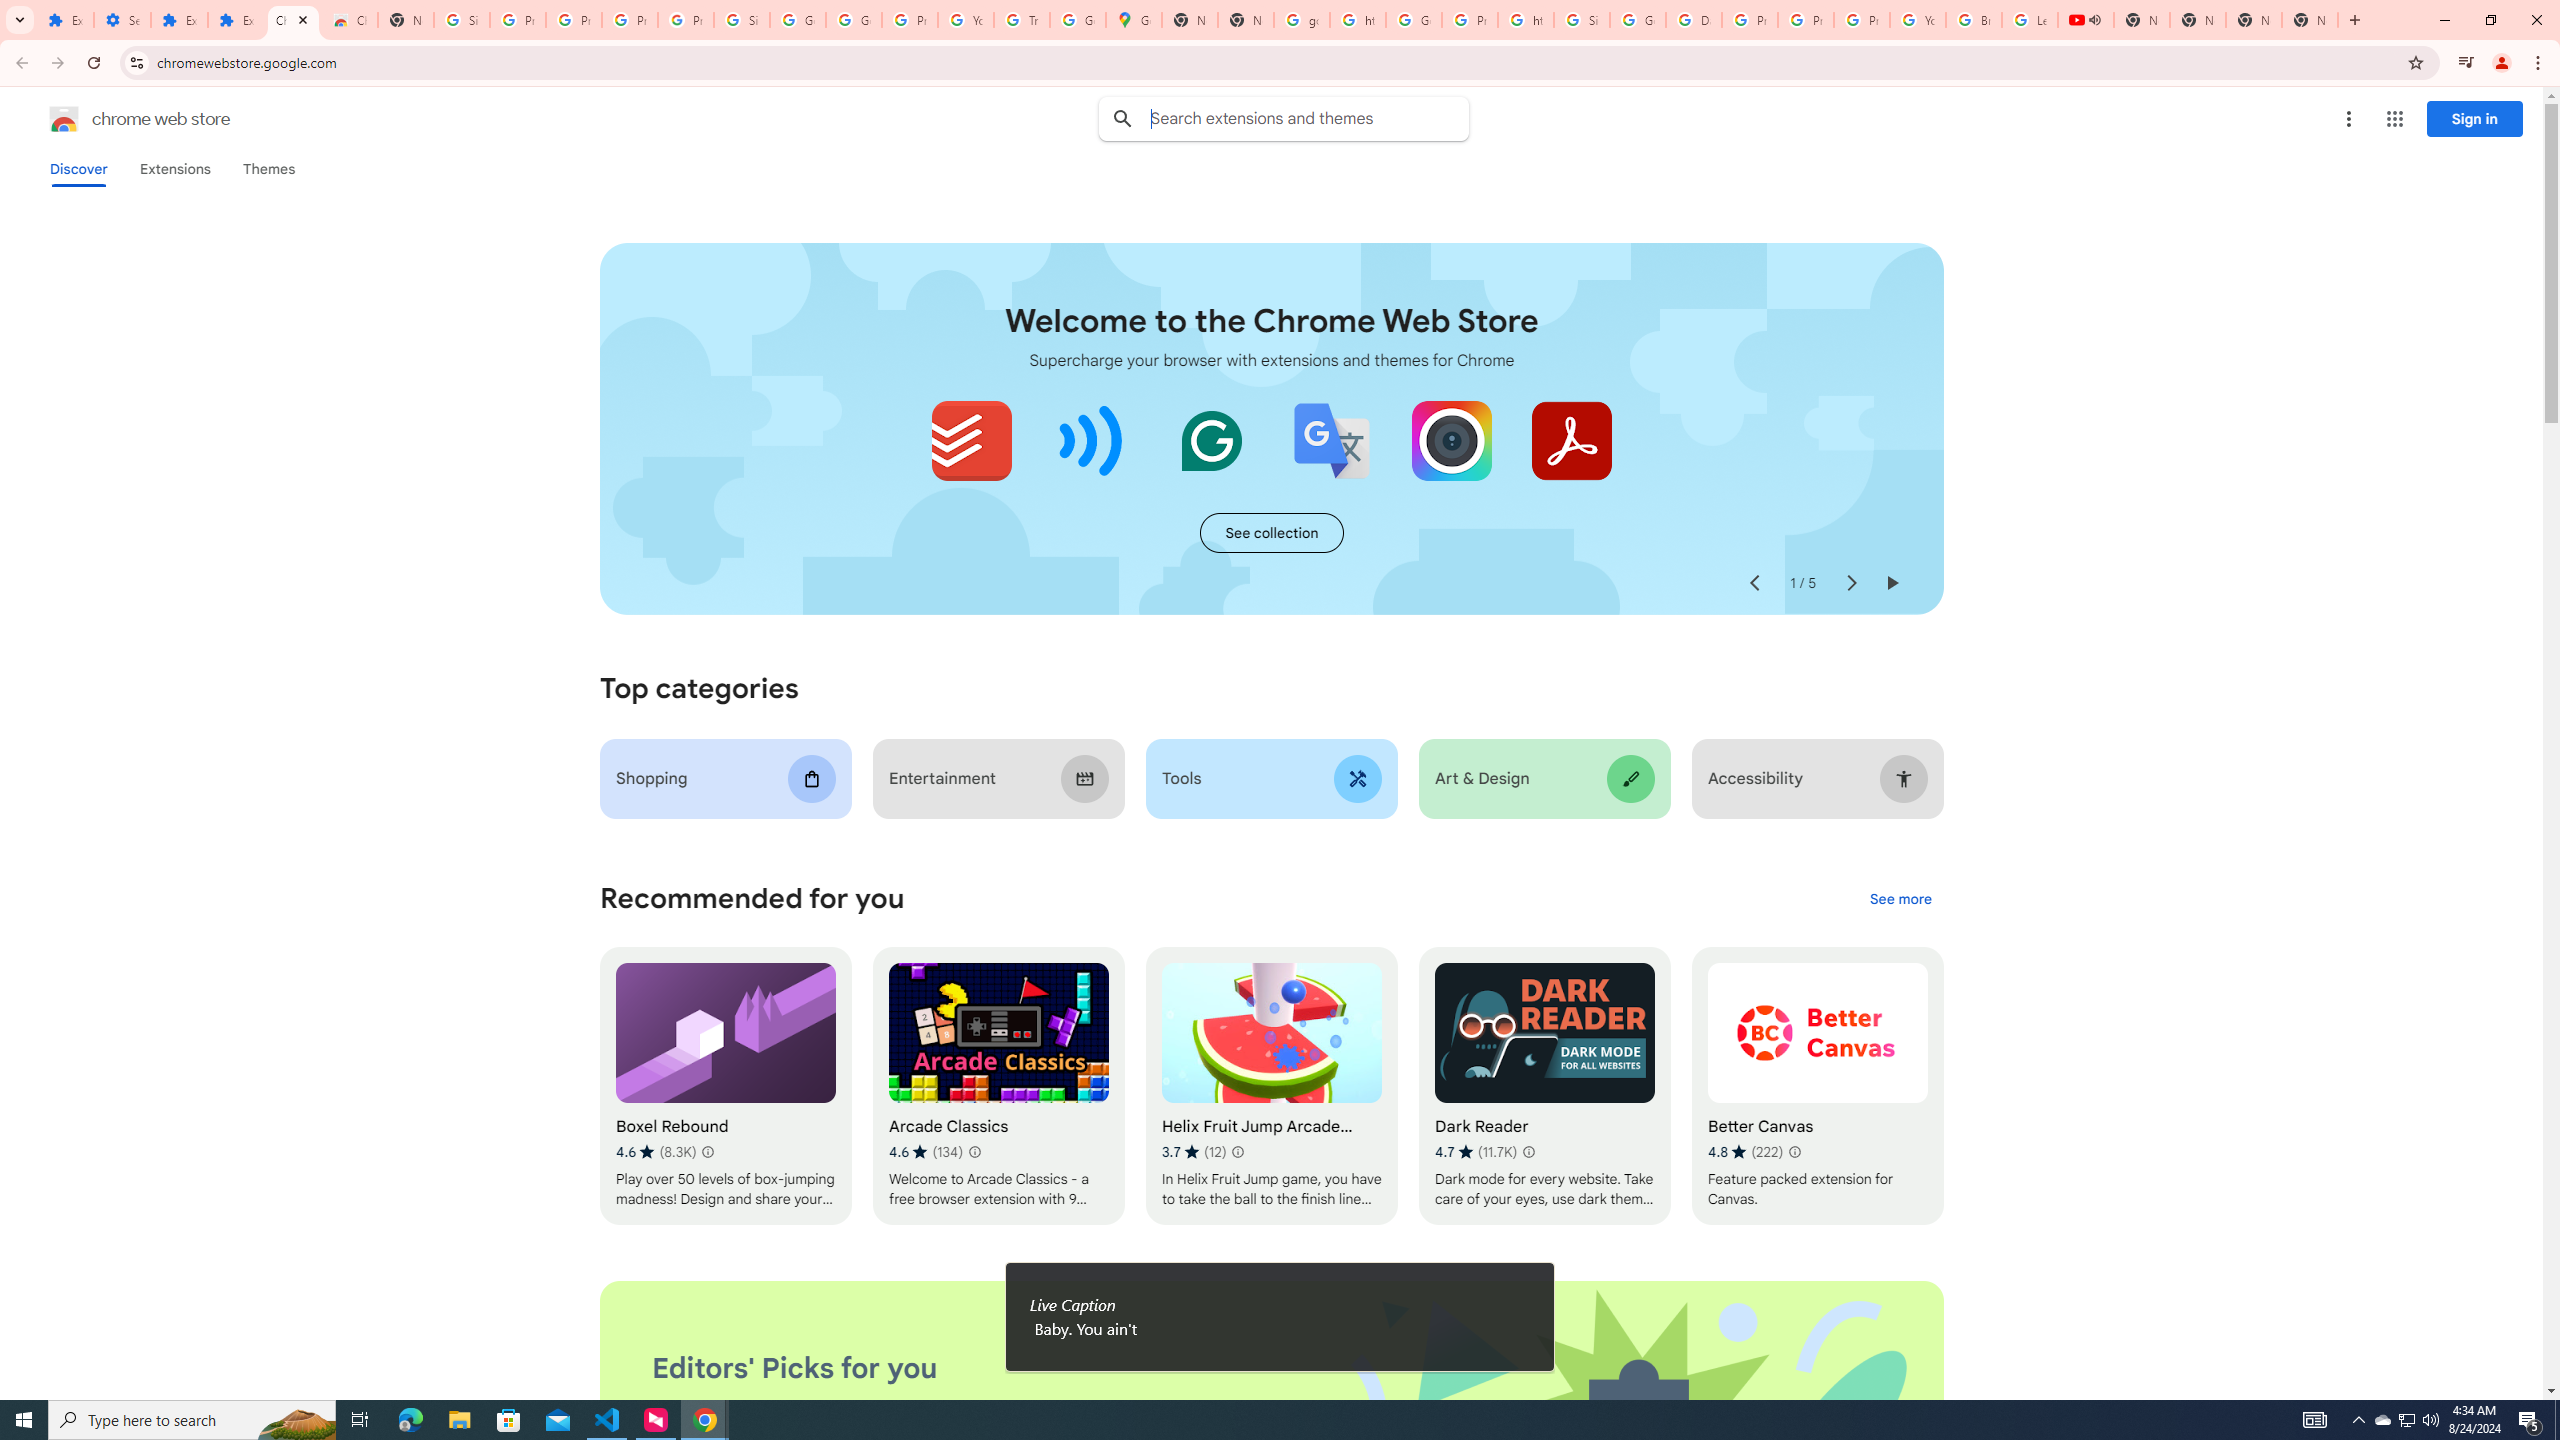 Image resolution: width=2560 pixels, height=1440 pixels. I want to click on Boxel Rebound, so click(726, 1086).